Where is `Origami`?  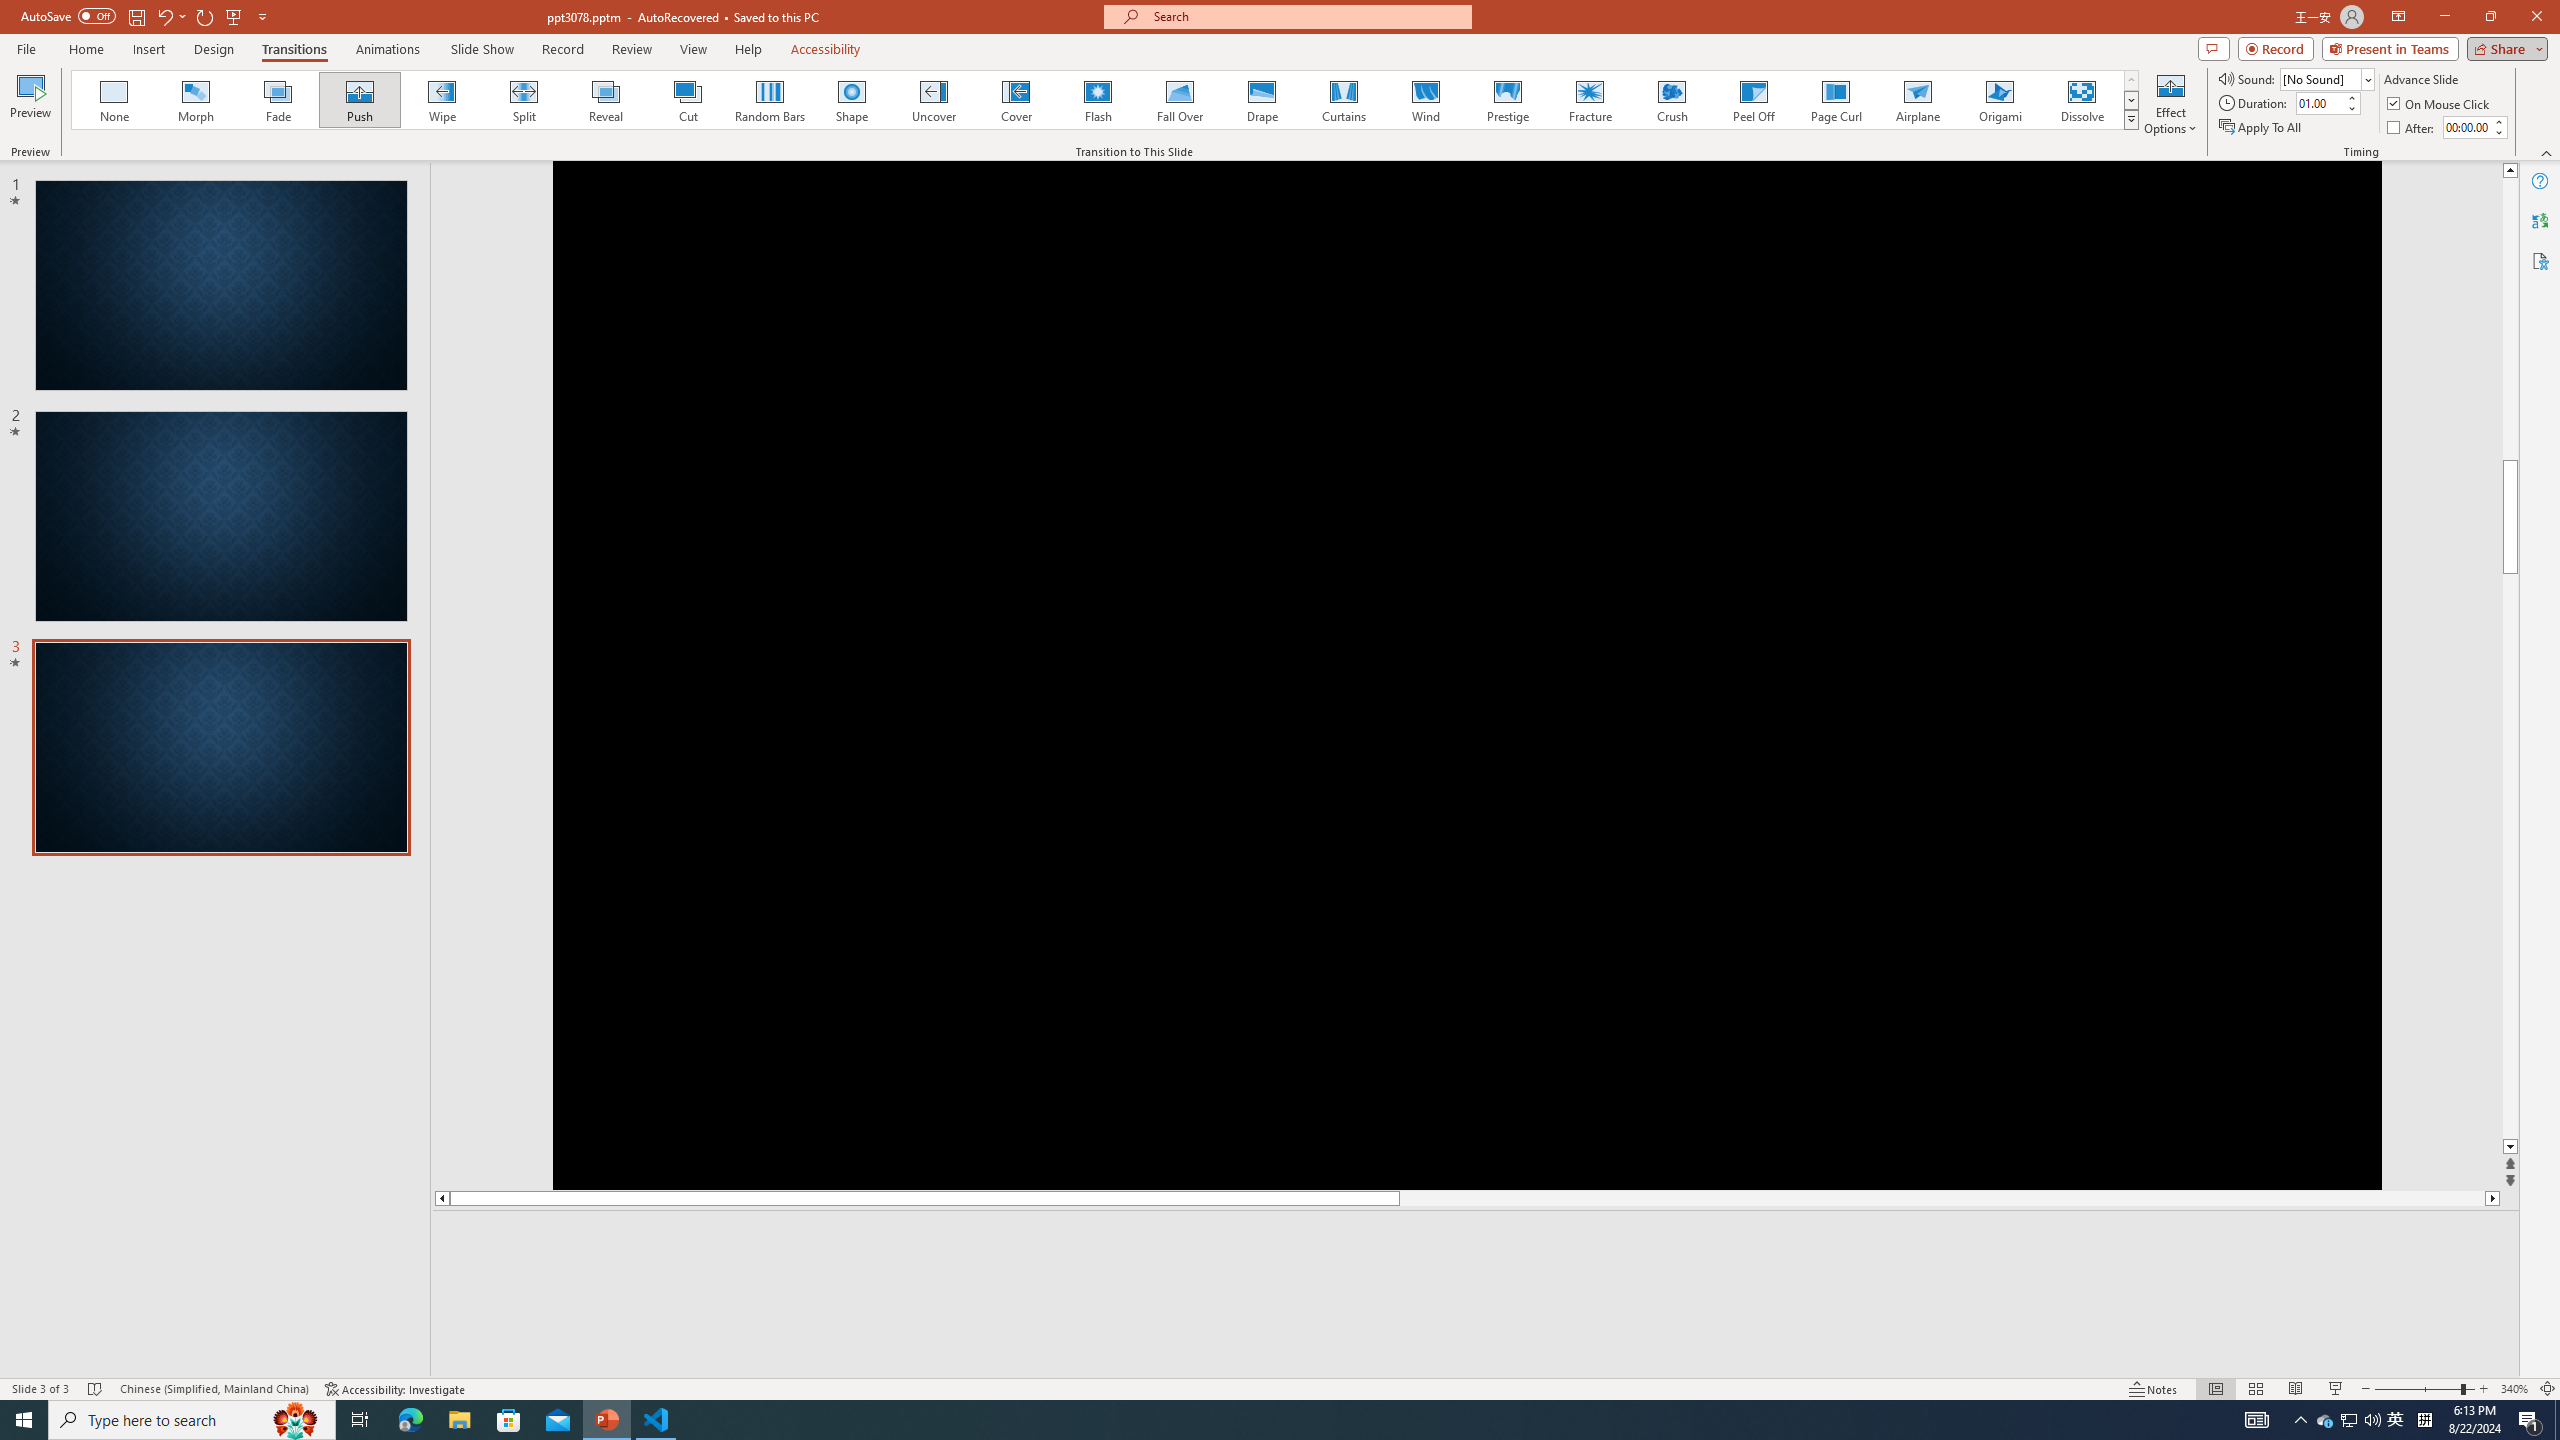
Origami is located at coordinates (1999, 100).